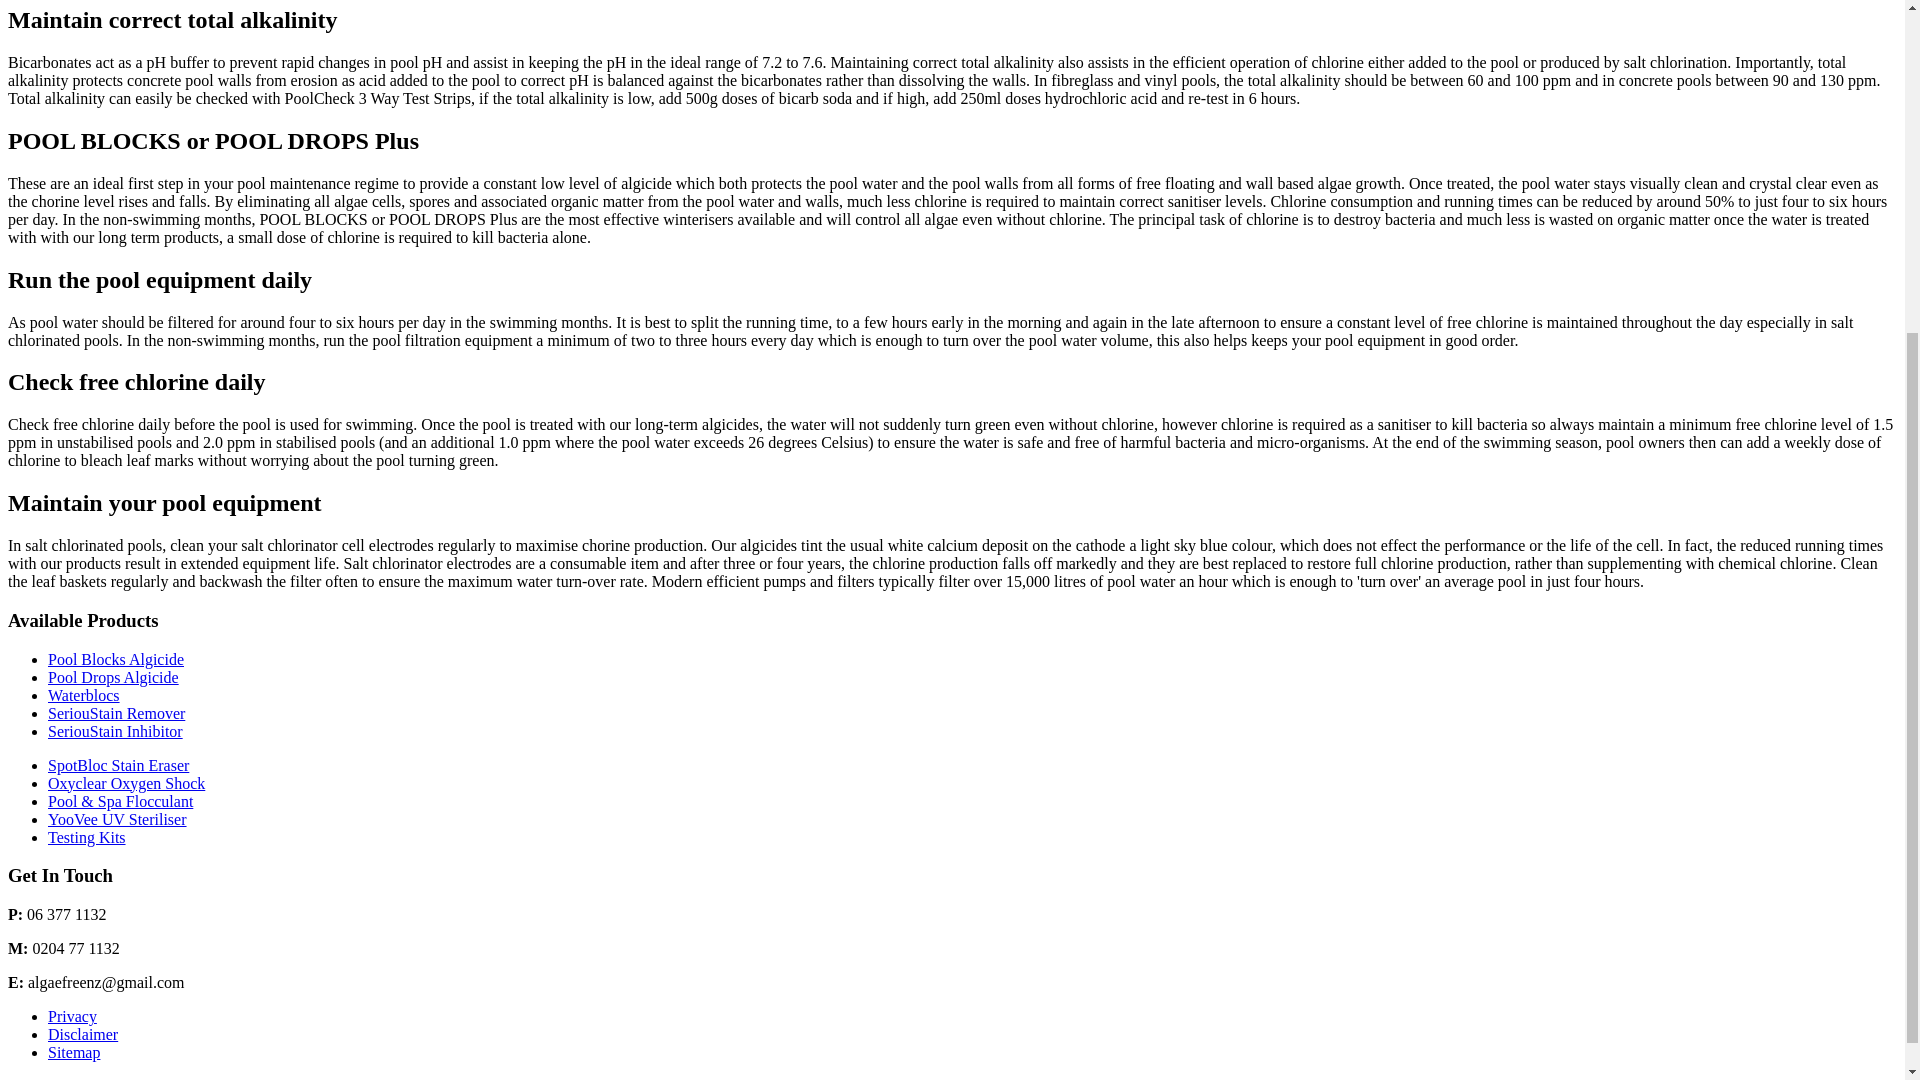 The width and height of the screenshot is (1920, 1080). Describe the element at coordinates (117, 820) in the screenshot. I see `YooVee UV Steriliser` at that location.